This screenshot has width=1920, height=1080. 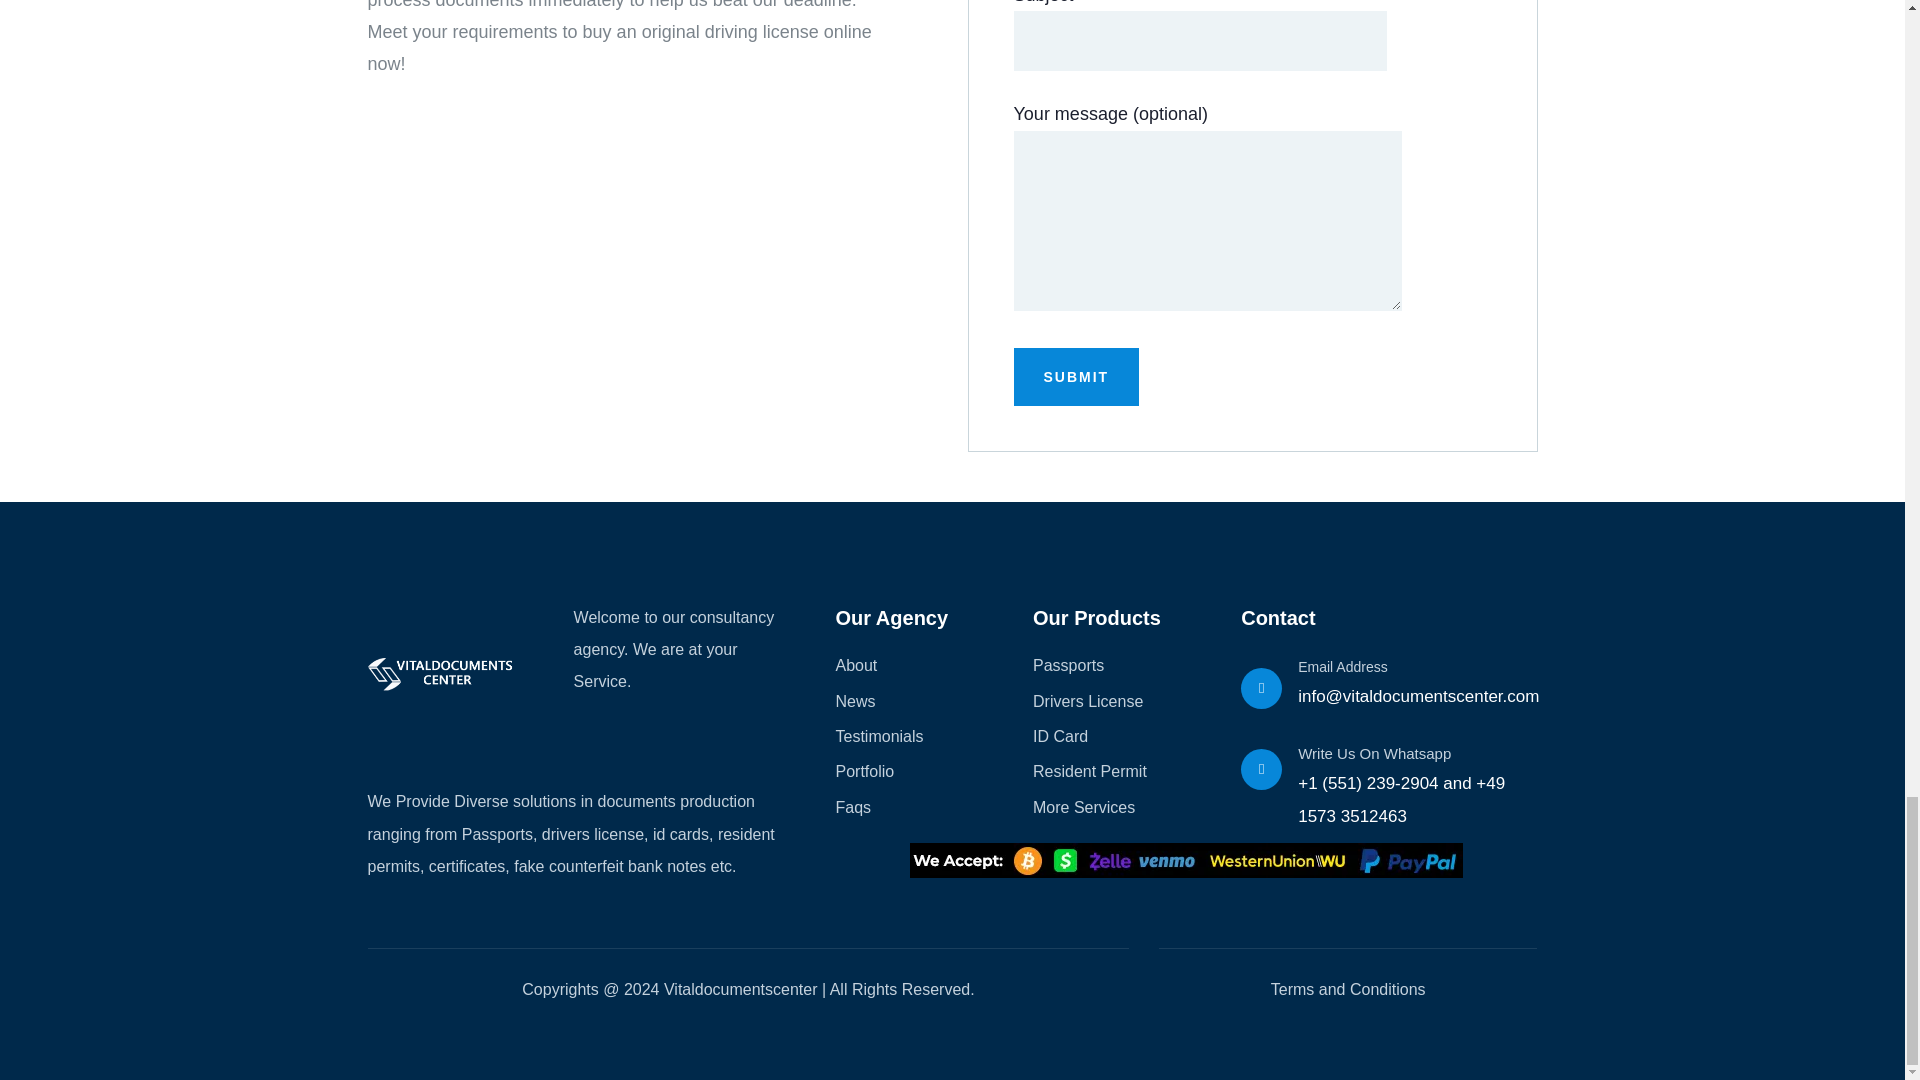 I want to click on Home, so click(x=443, y=674).